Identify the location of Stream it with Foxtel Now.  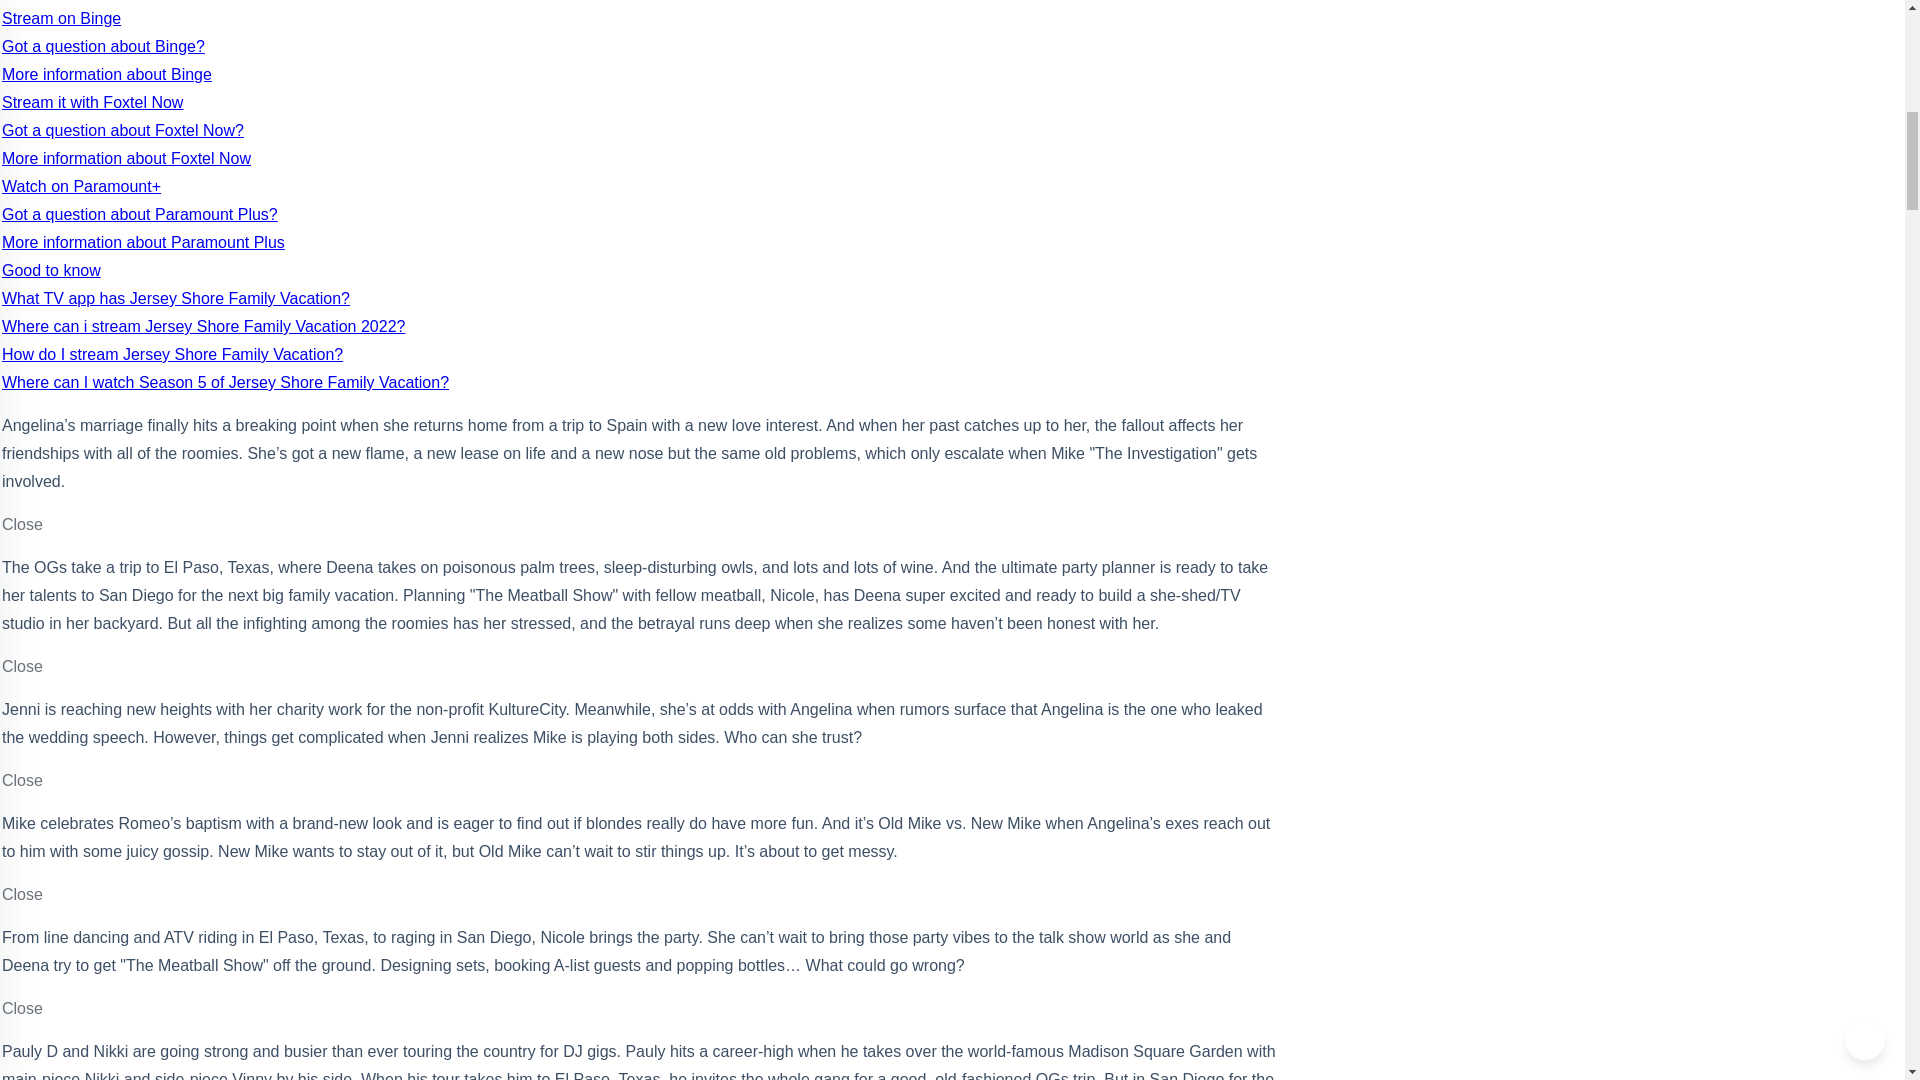
(92, 102).